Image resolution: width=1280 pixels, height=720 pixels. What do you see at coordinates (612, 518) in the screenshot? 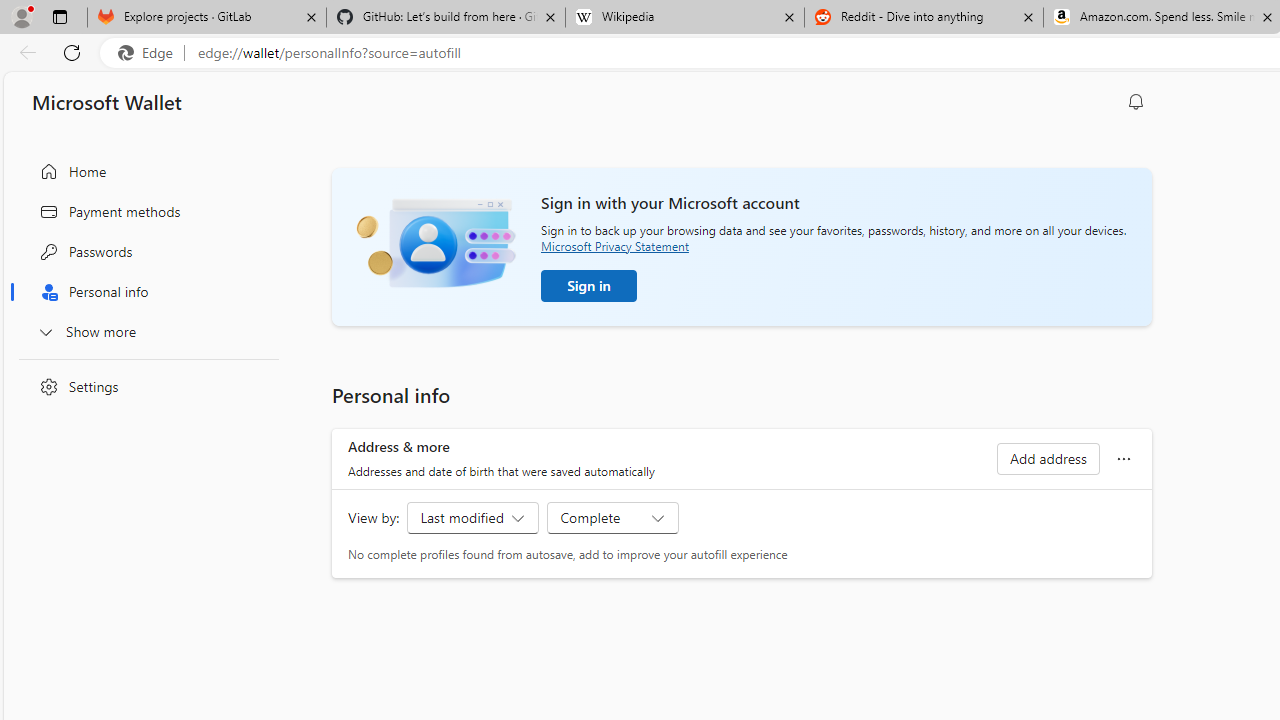
I see `View by:` at bounding box center [612, 518].